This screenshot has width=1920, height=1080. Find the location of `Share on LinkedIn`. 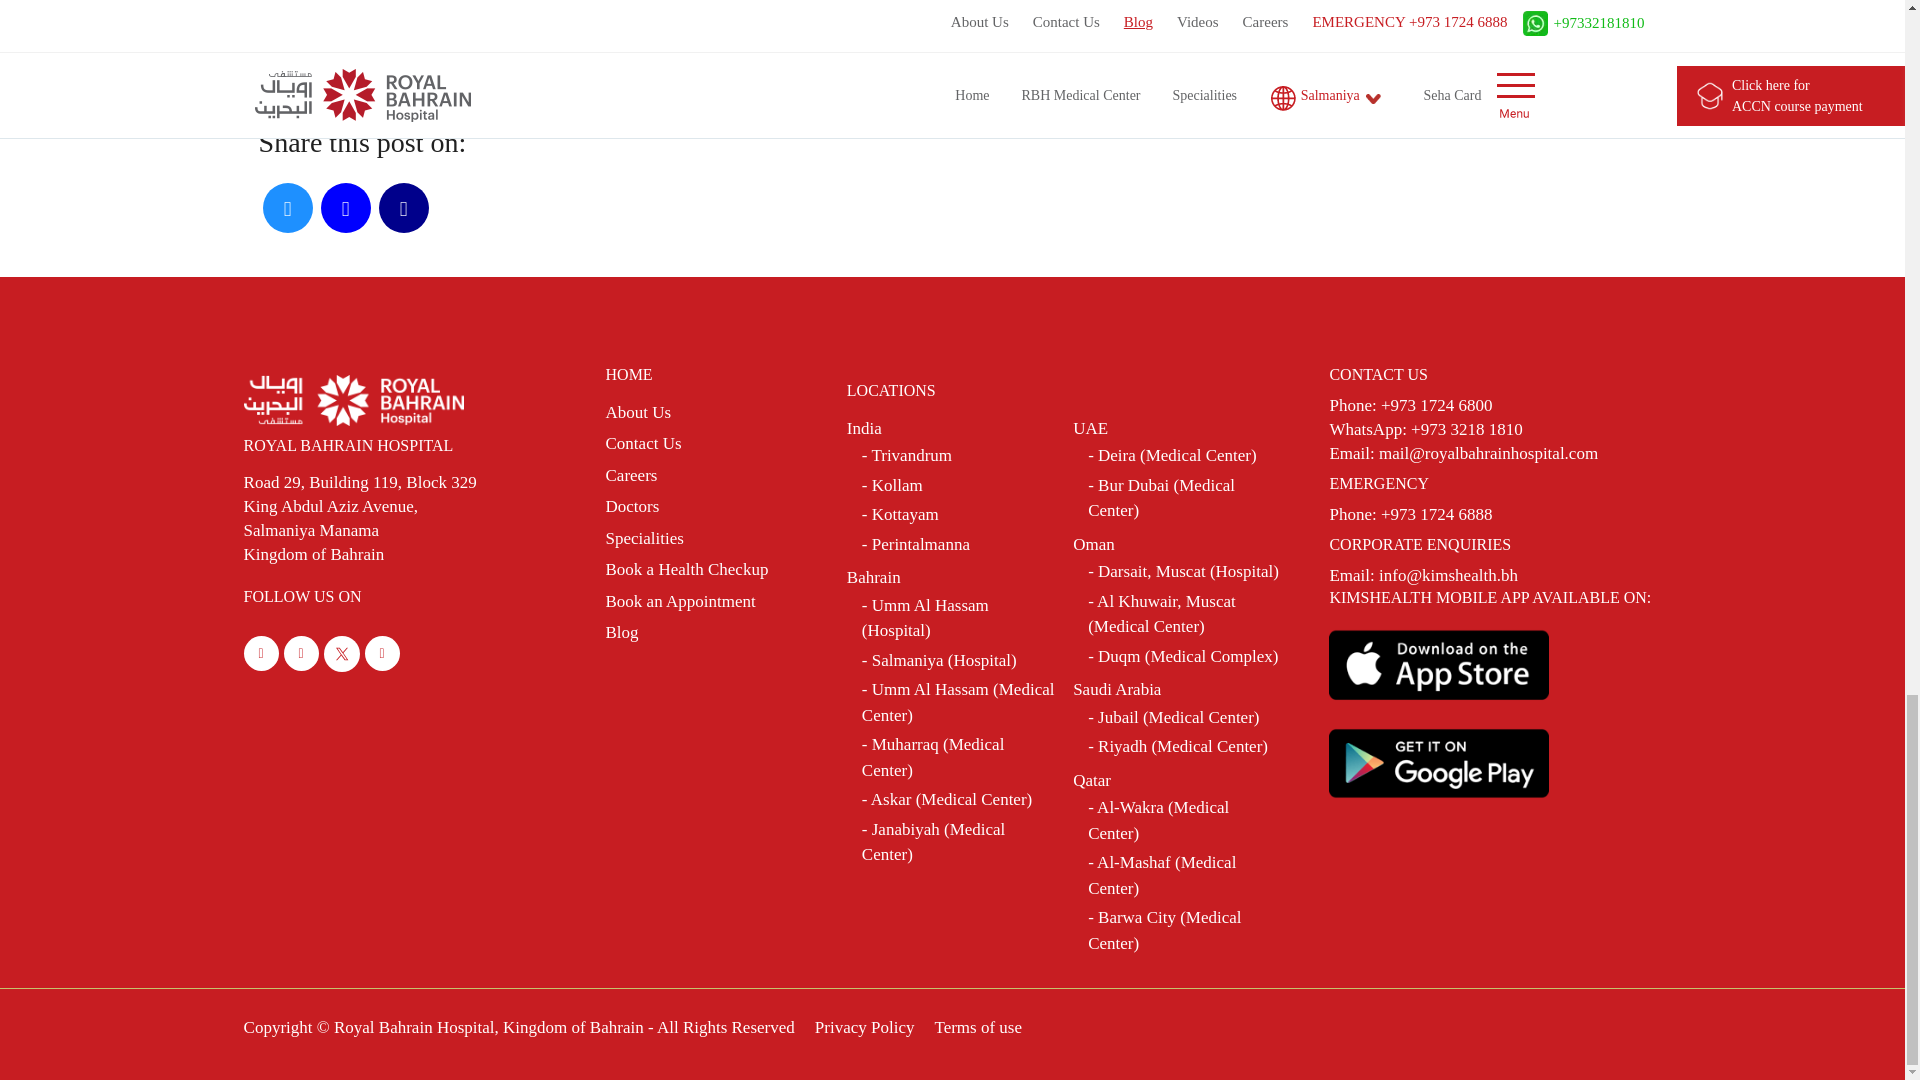

Share on LinkedIn is located at coordinates (345, 208).